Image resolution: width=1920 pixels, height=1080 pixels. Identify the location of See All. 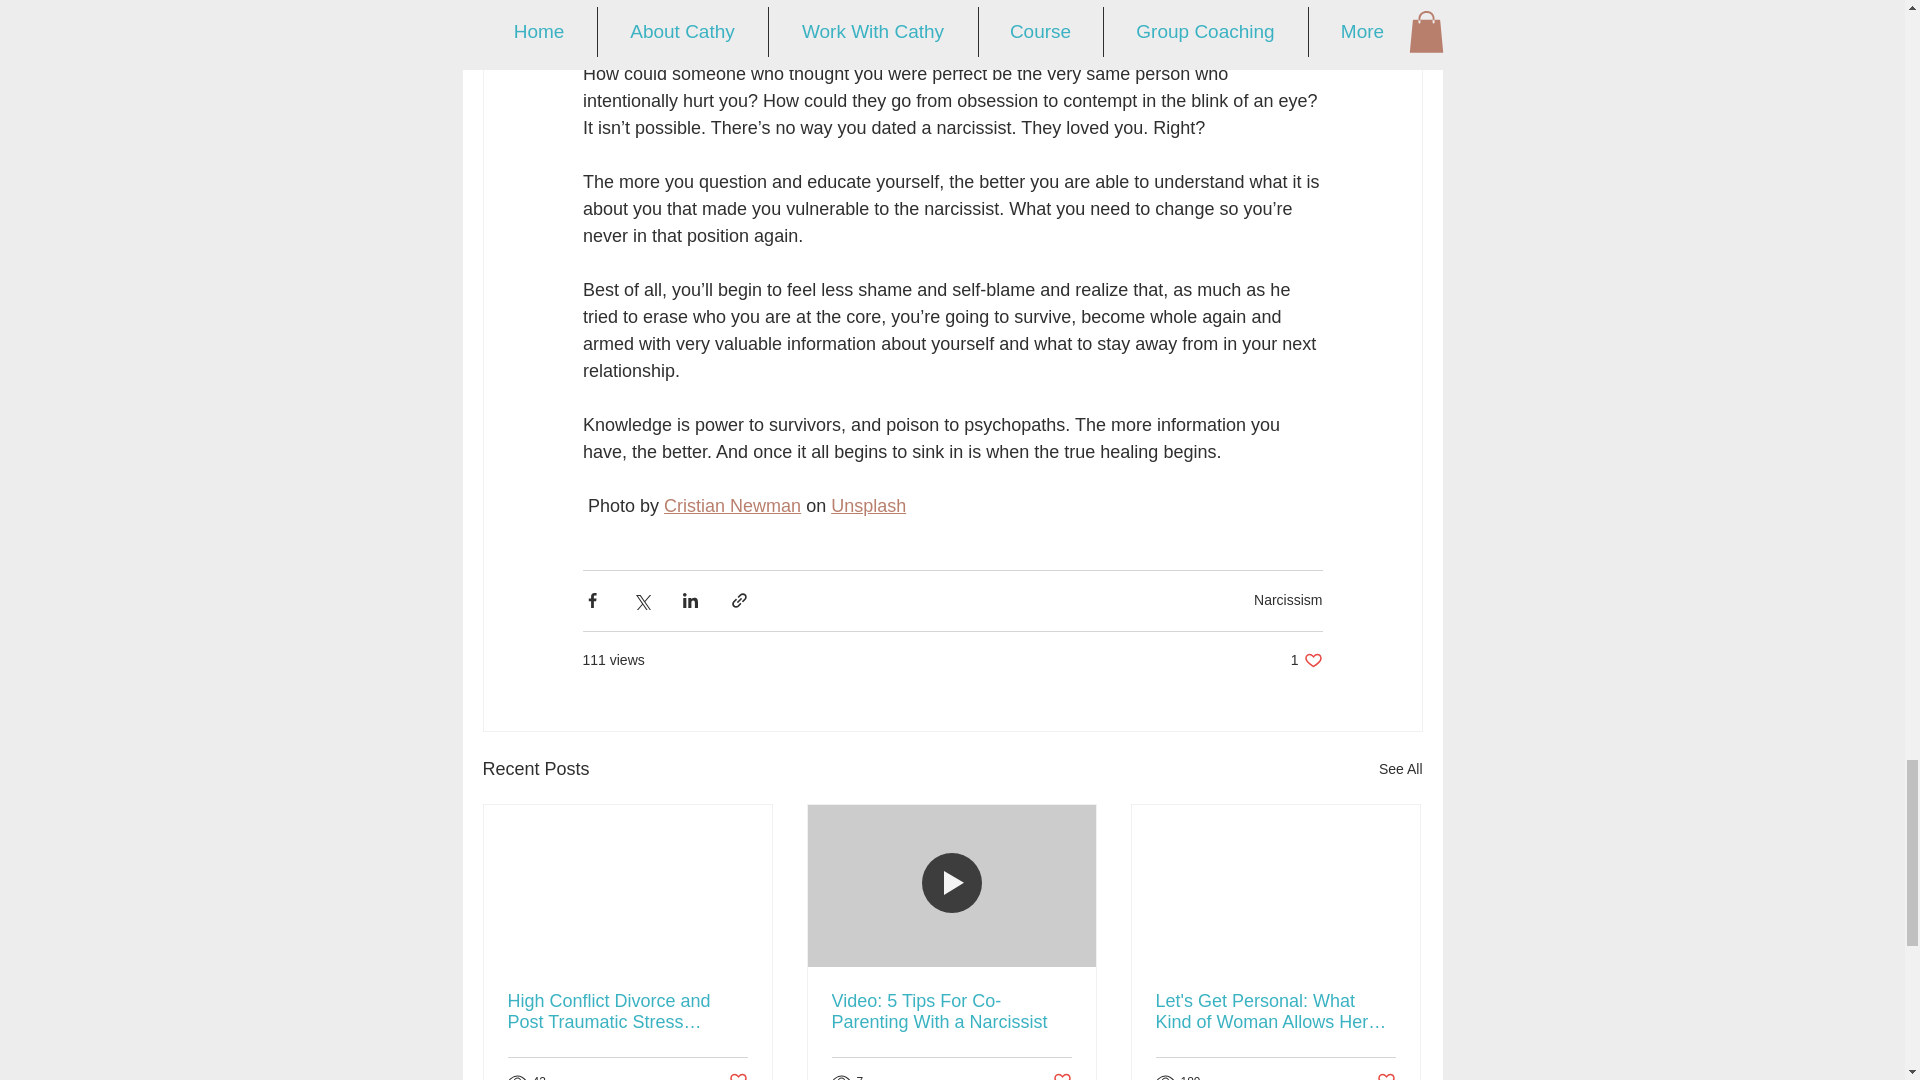
(868, 506).